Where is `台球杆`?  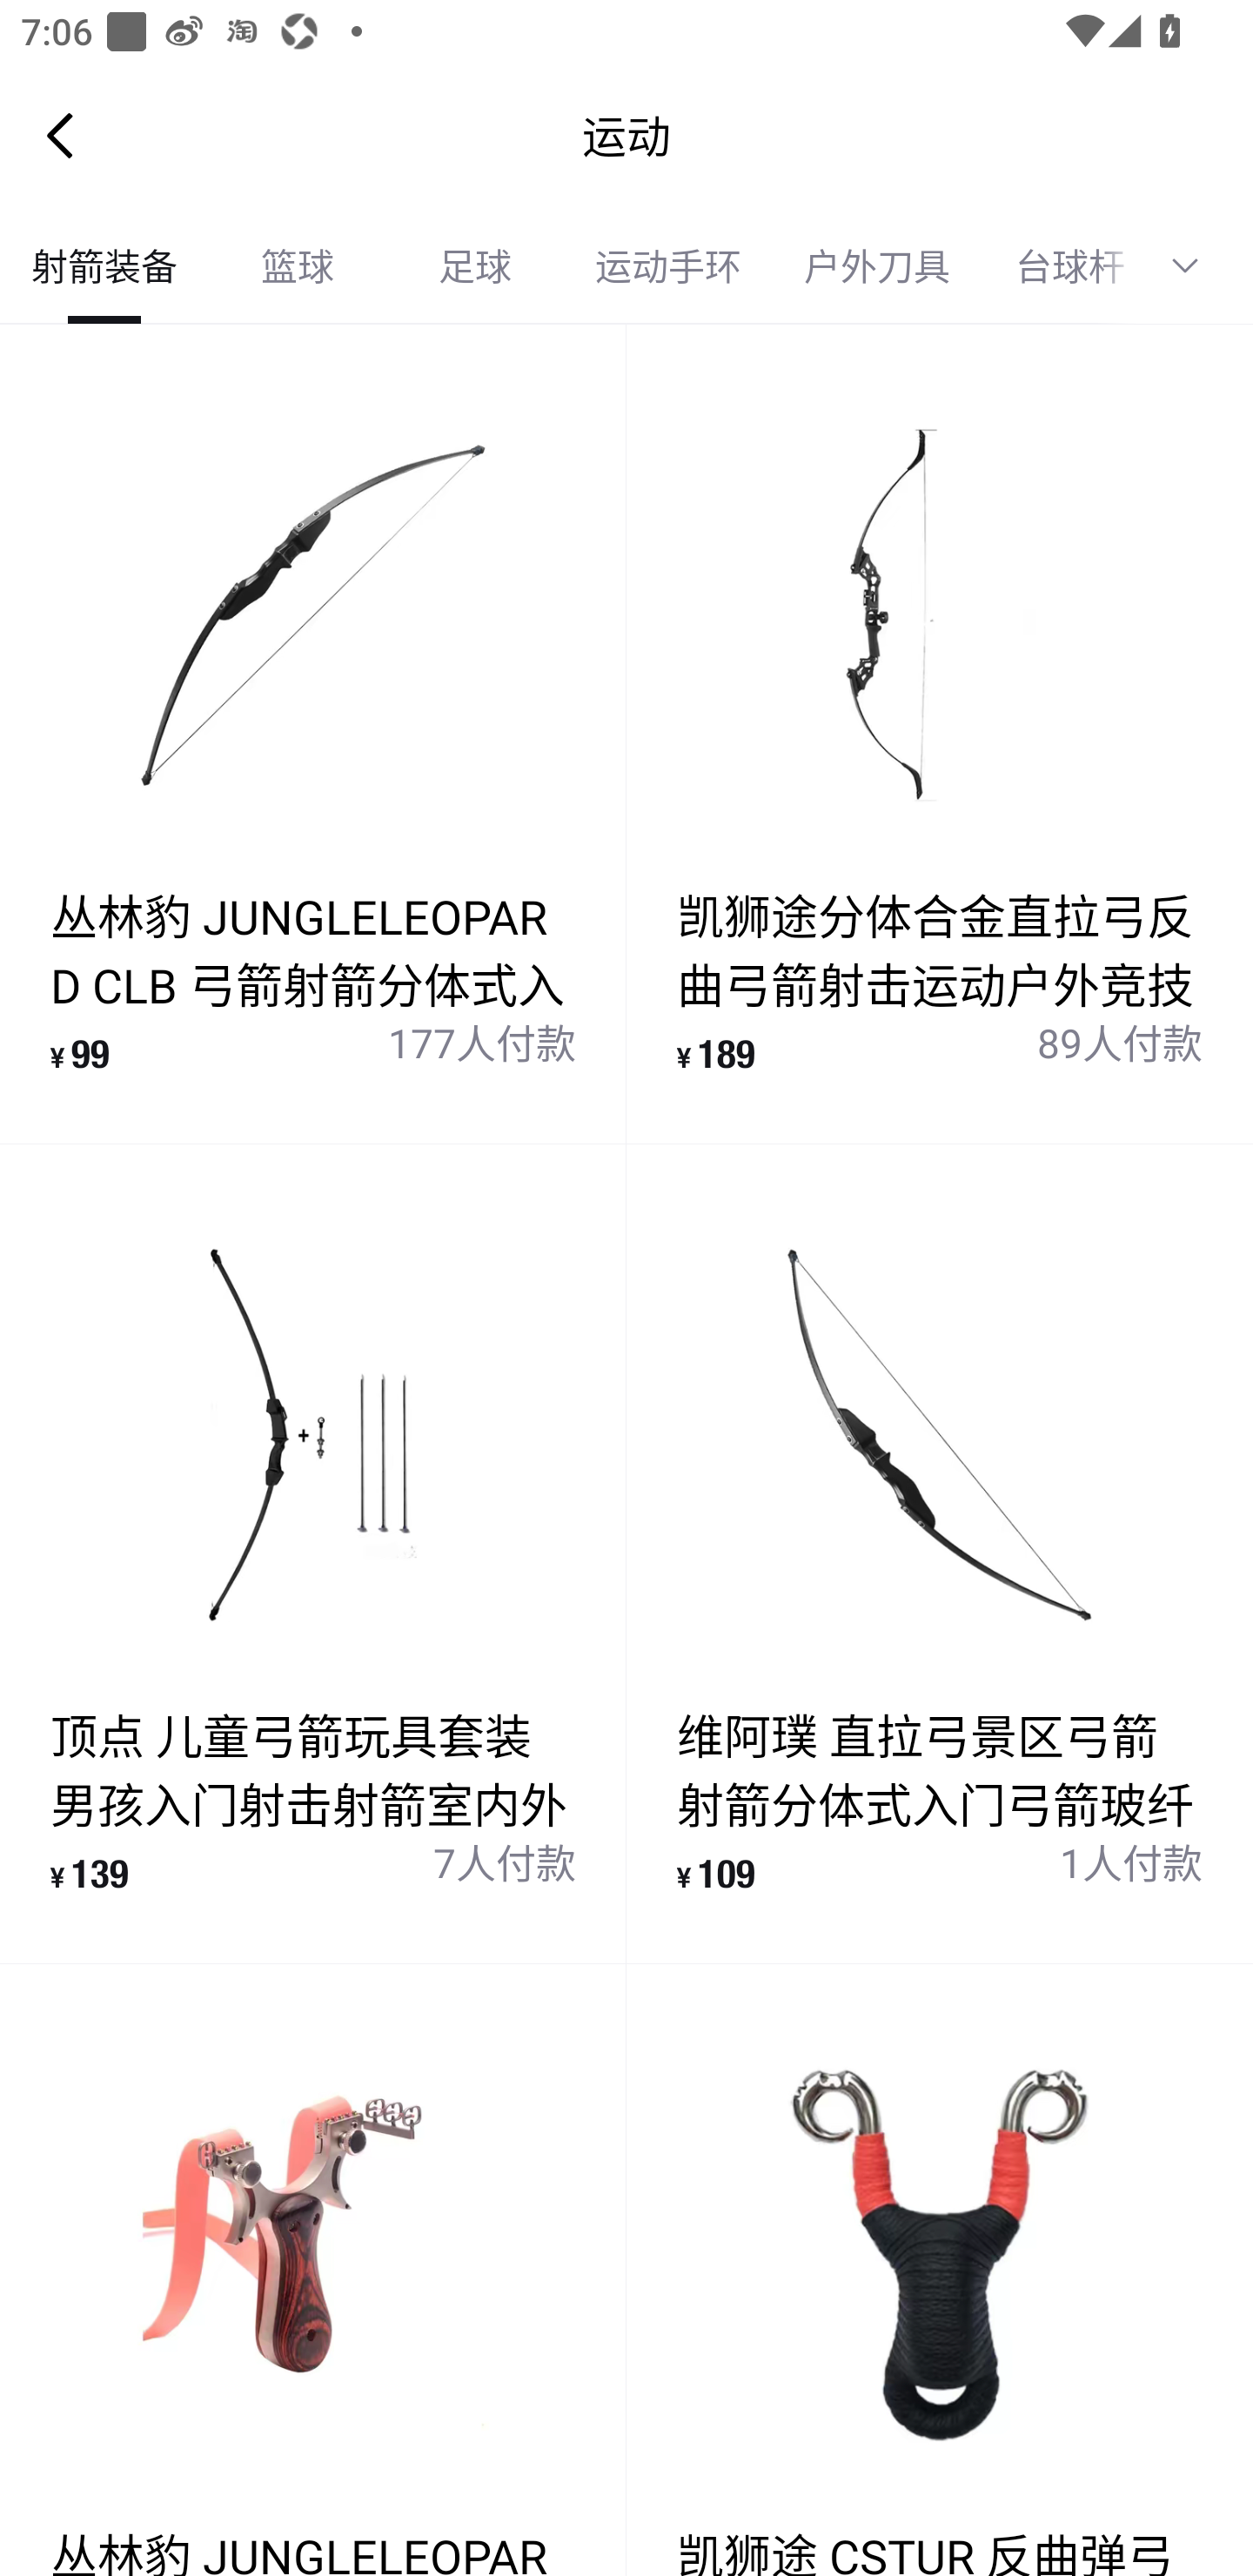
台球杆 is located at coordinates (1059, 266).